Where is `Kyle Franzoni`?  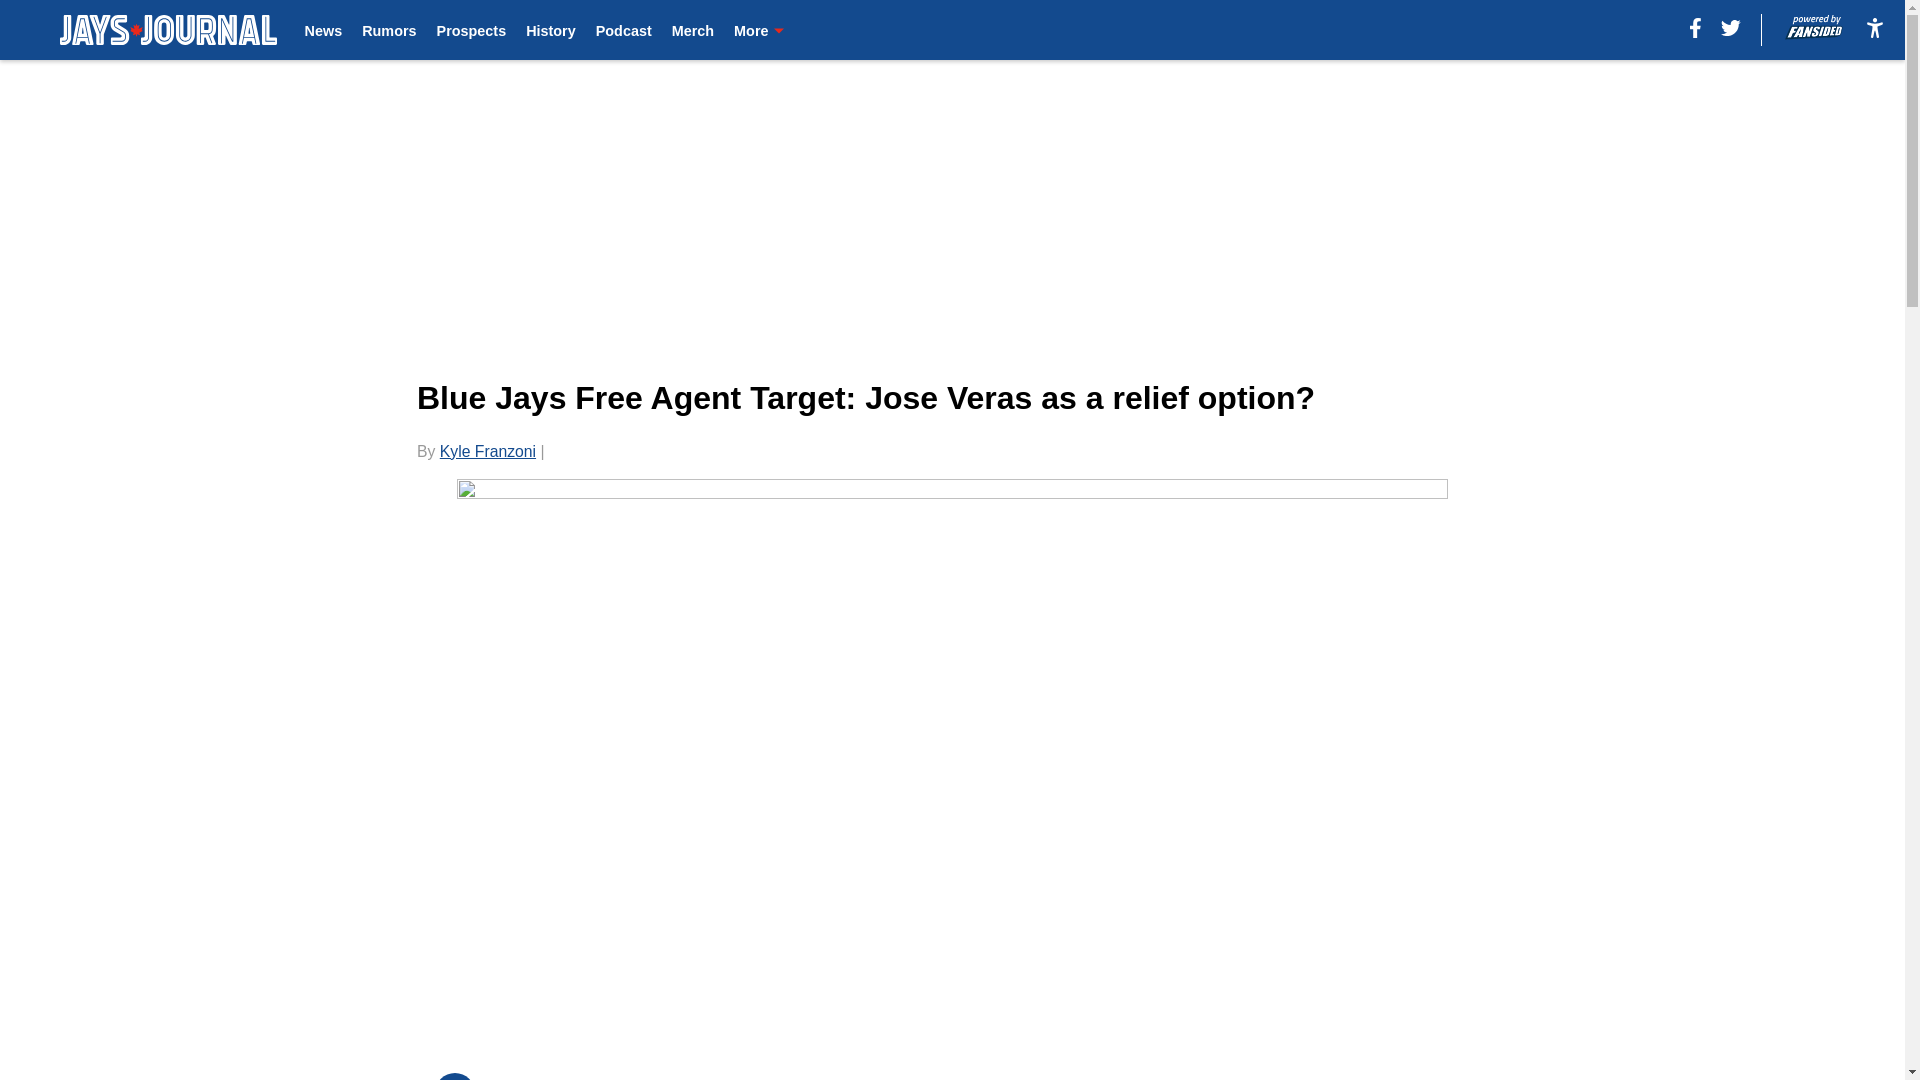
Kyle Franzoni is located at coordinates (487, 451).